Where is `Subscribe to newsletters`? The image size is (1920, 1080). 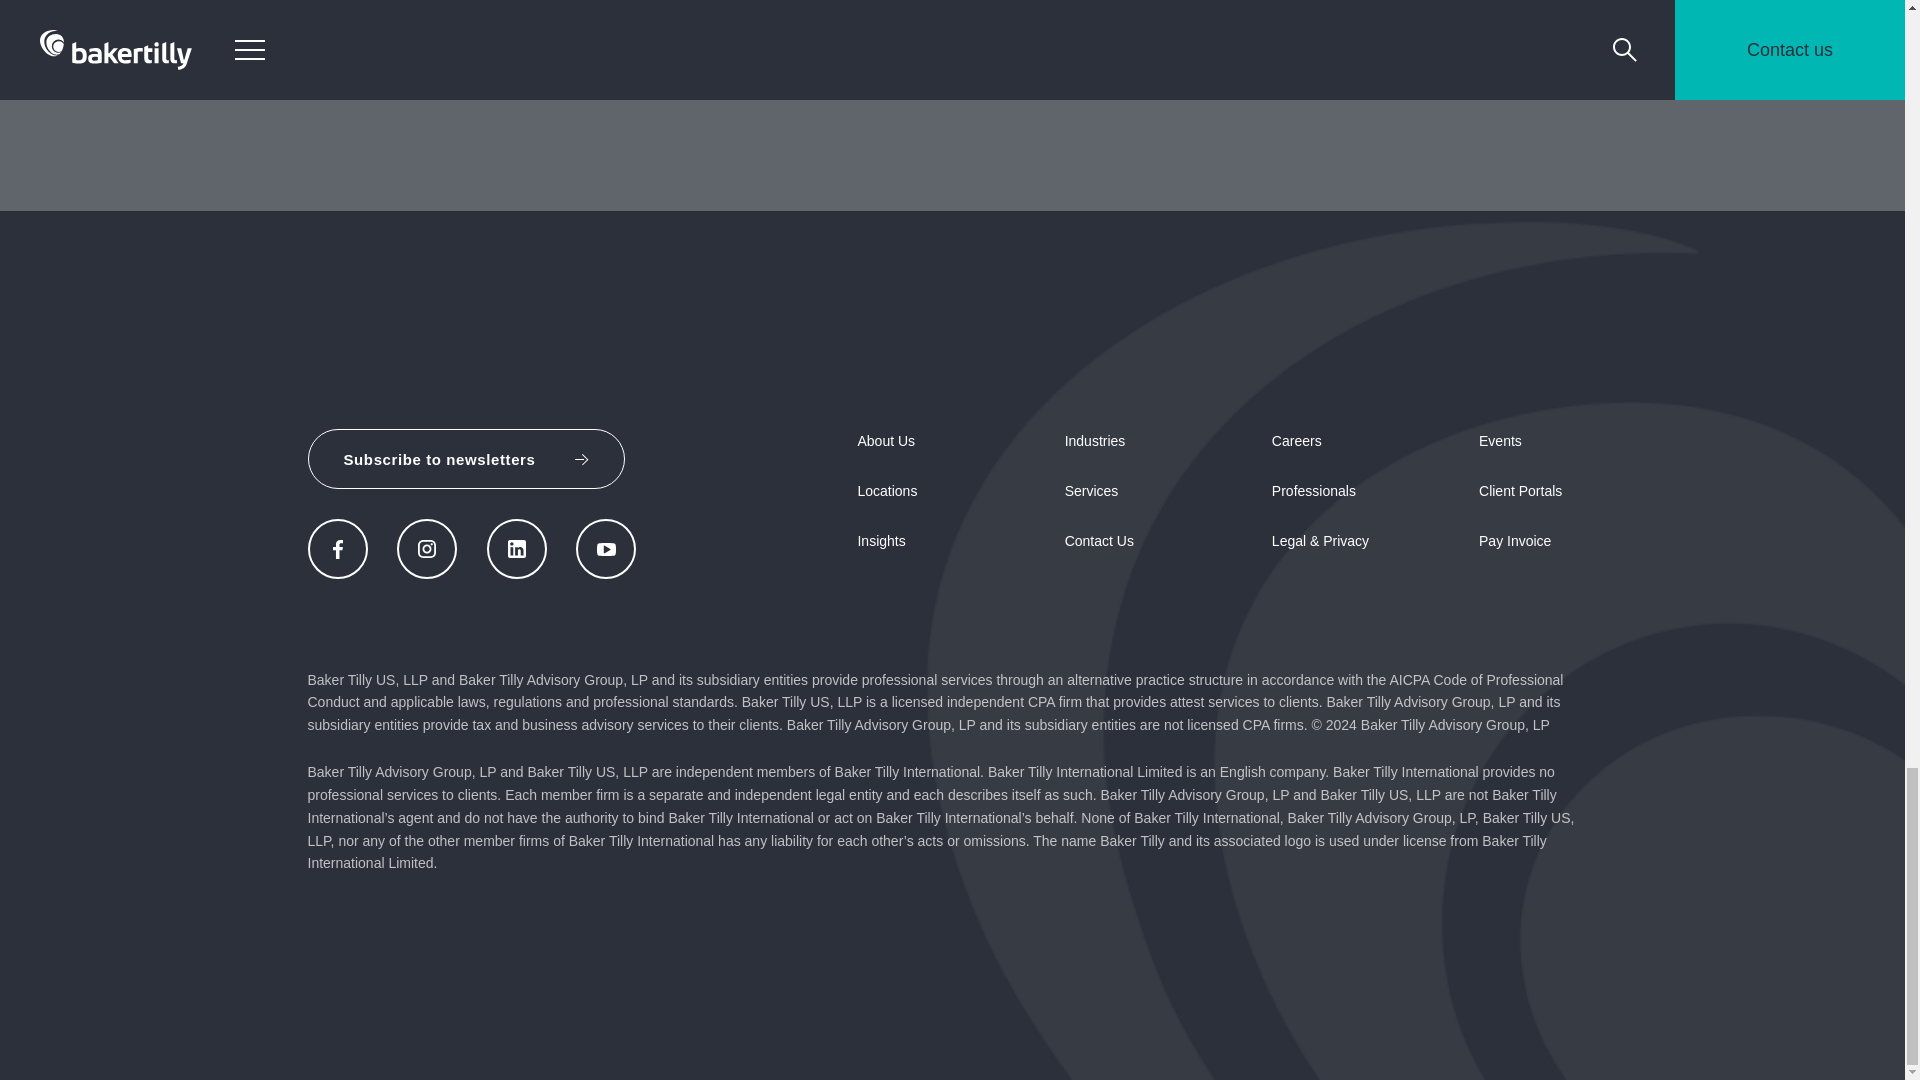 Subscribe to newsletters is located at coordinates (466, 458).